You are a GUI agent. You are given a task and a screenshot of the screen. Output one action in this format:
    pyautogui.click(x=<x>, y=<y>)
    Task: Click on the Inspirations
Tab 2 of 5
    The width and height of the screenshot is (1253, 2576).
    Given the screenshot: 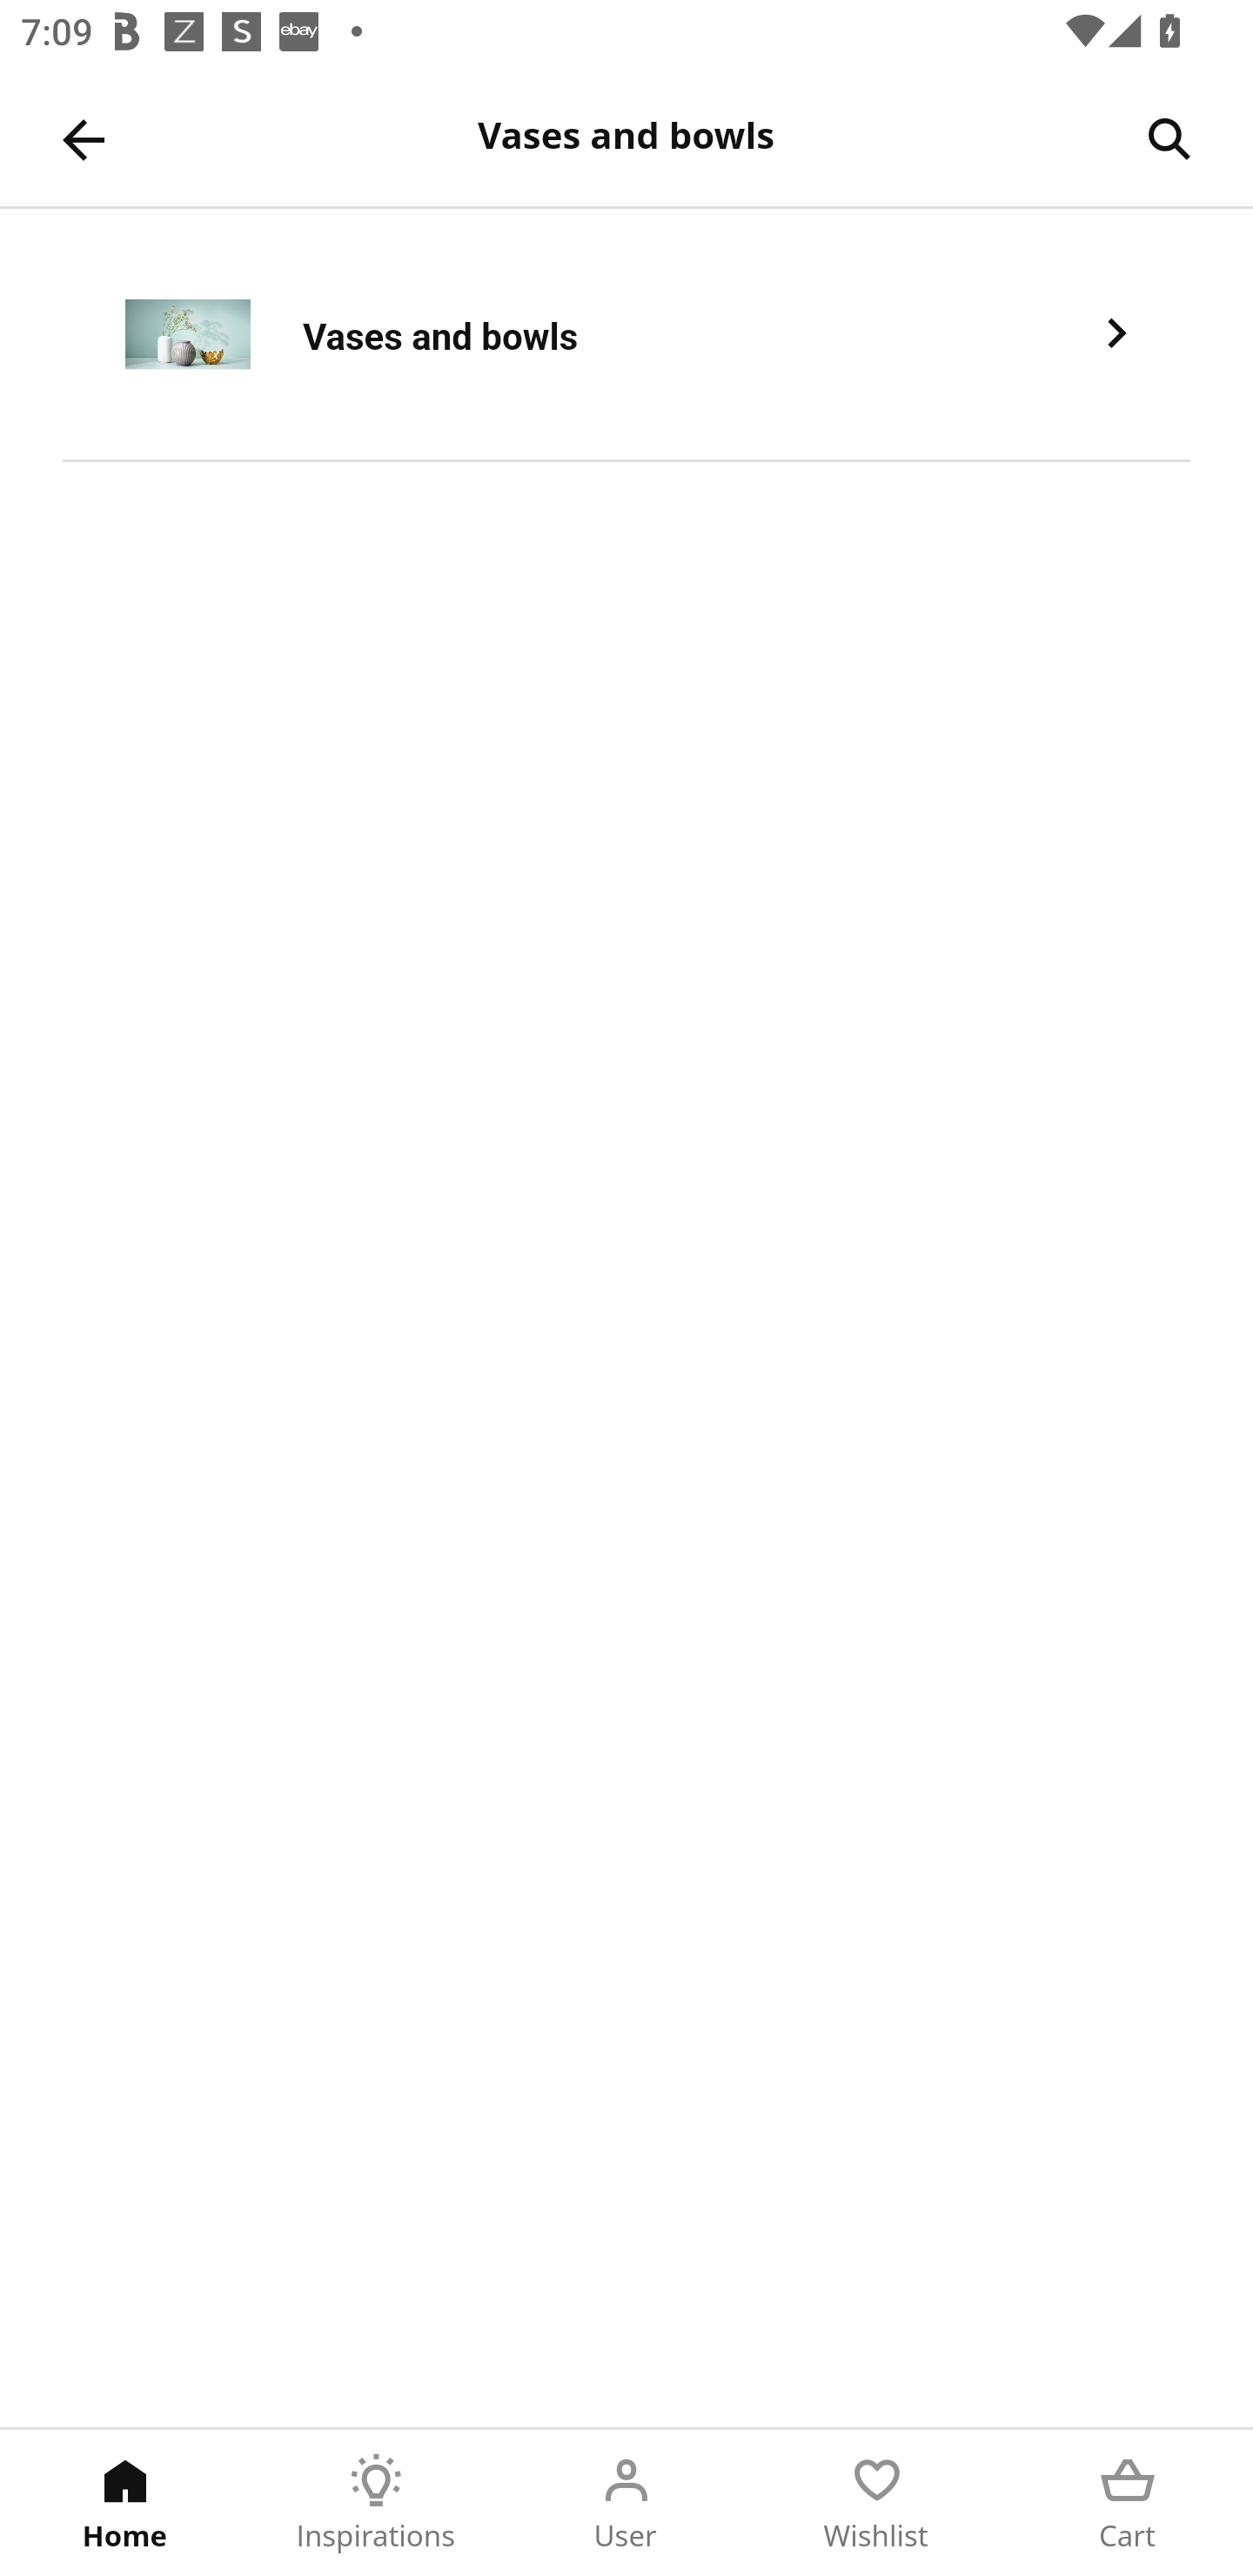 What is the action you would take?
    pyautogui.click(x=376, y=2503)
    